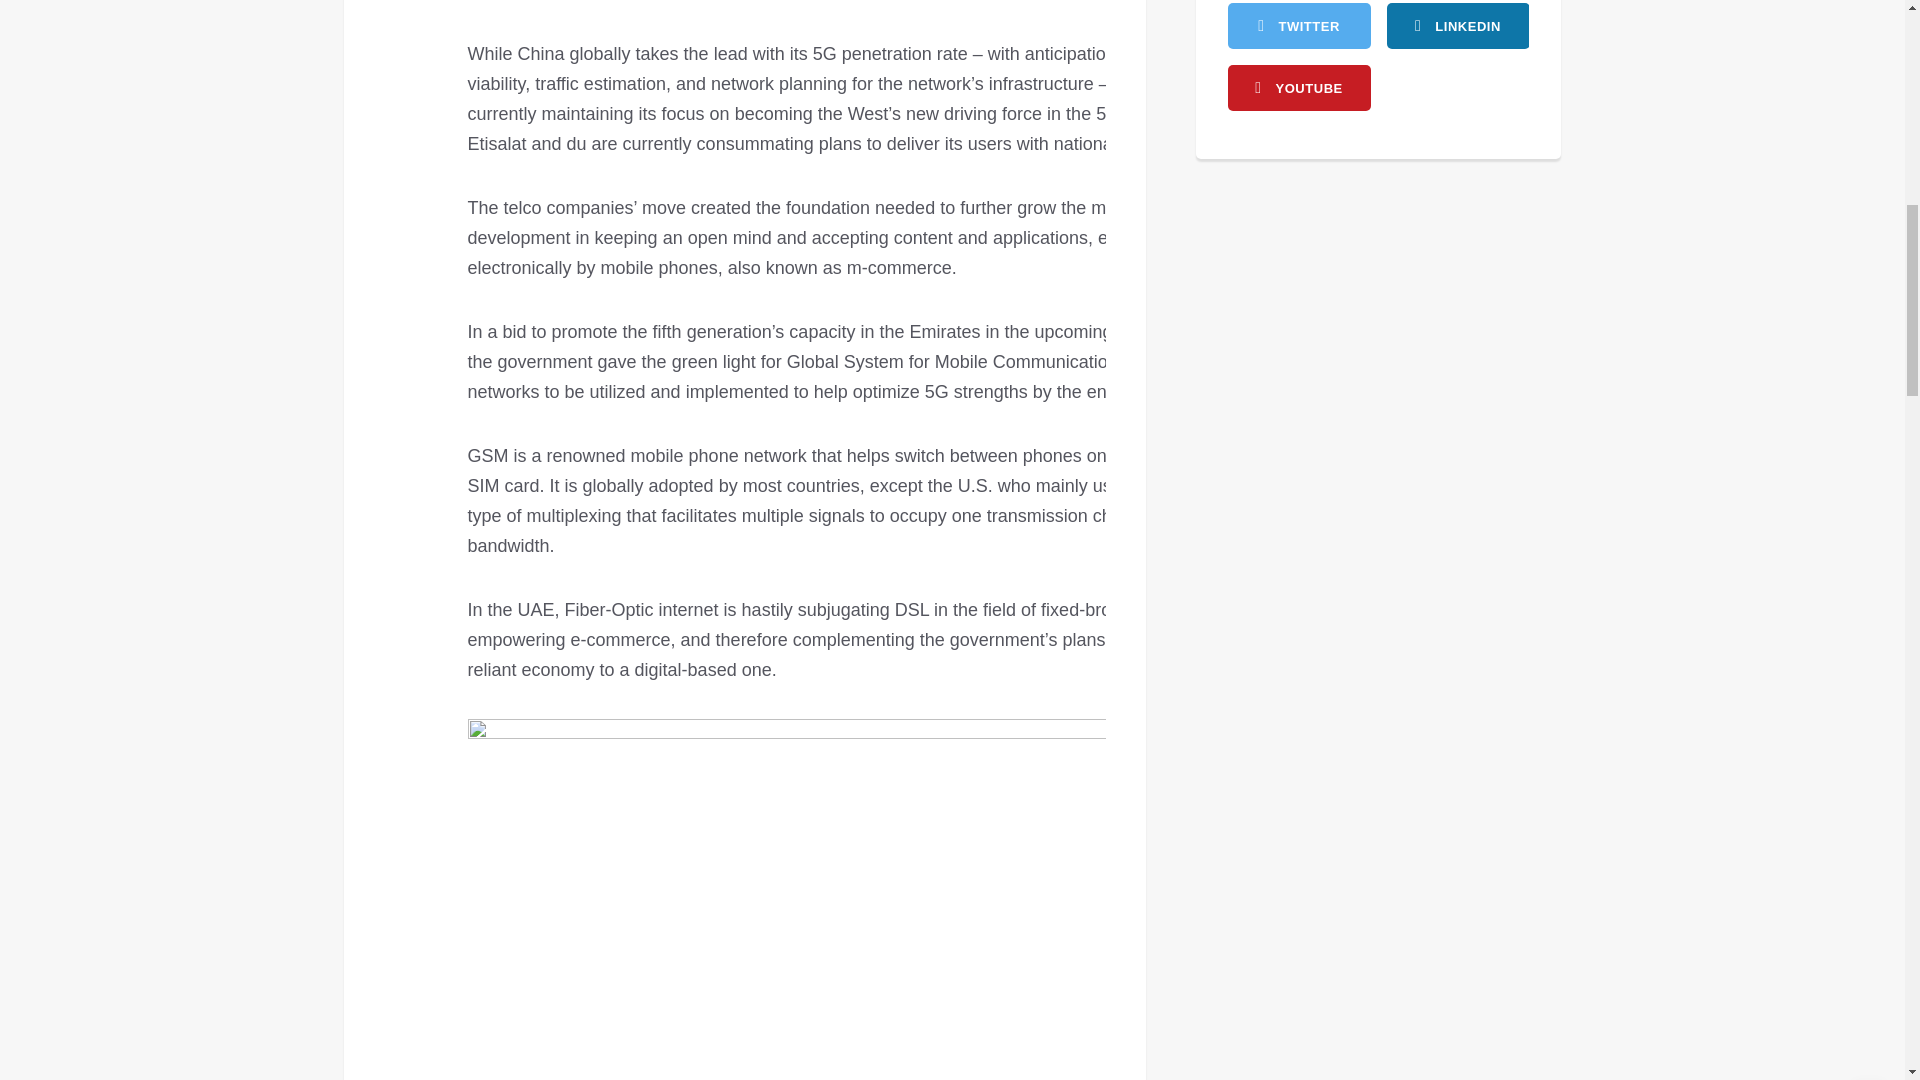  Describe the element at coordinates (1457, 26) in the screenshot. I see `rss` at that location.